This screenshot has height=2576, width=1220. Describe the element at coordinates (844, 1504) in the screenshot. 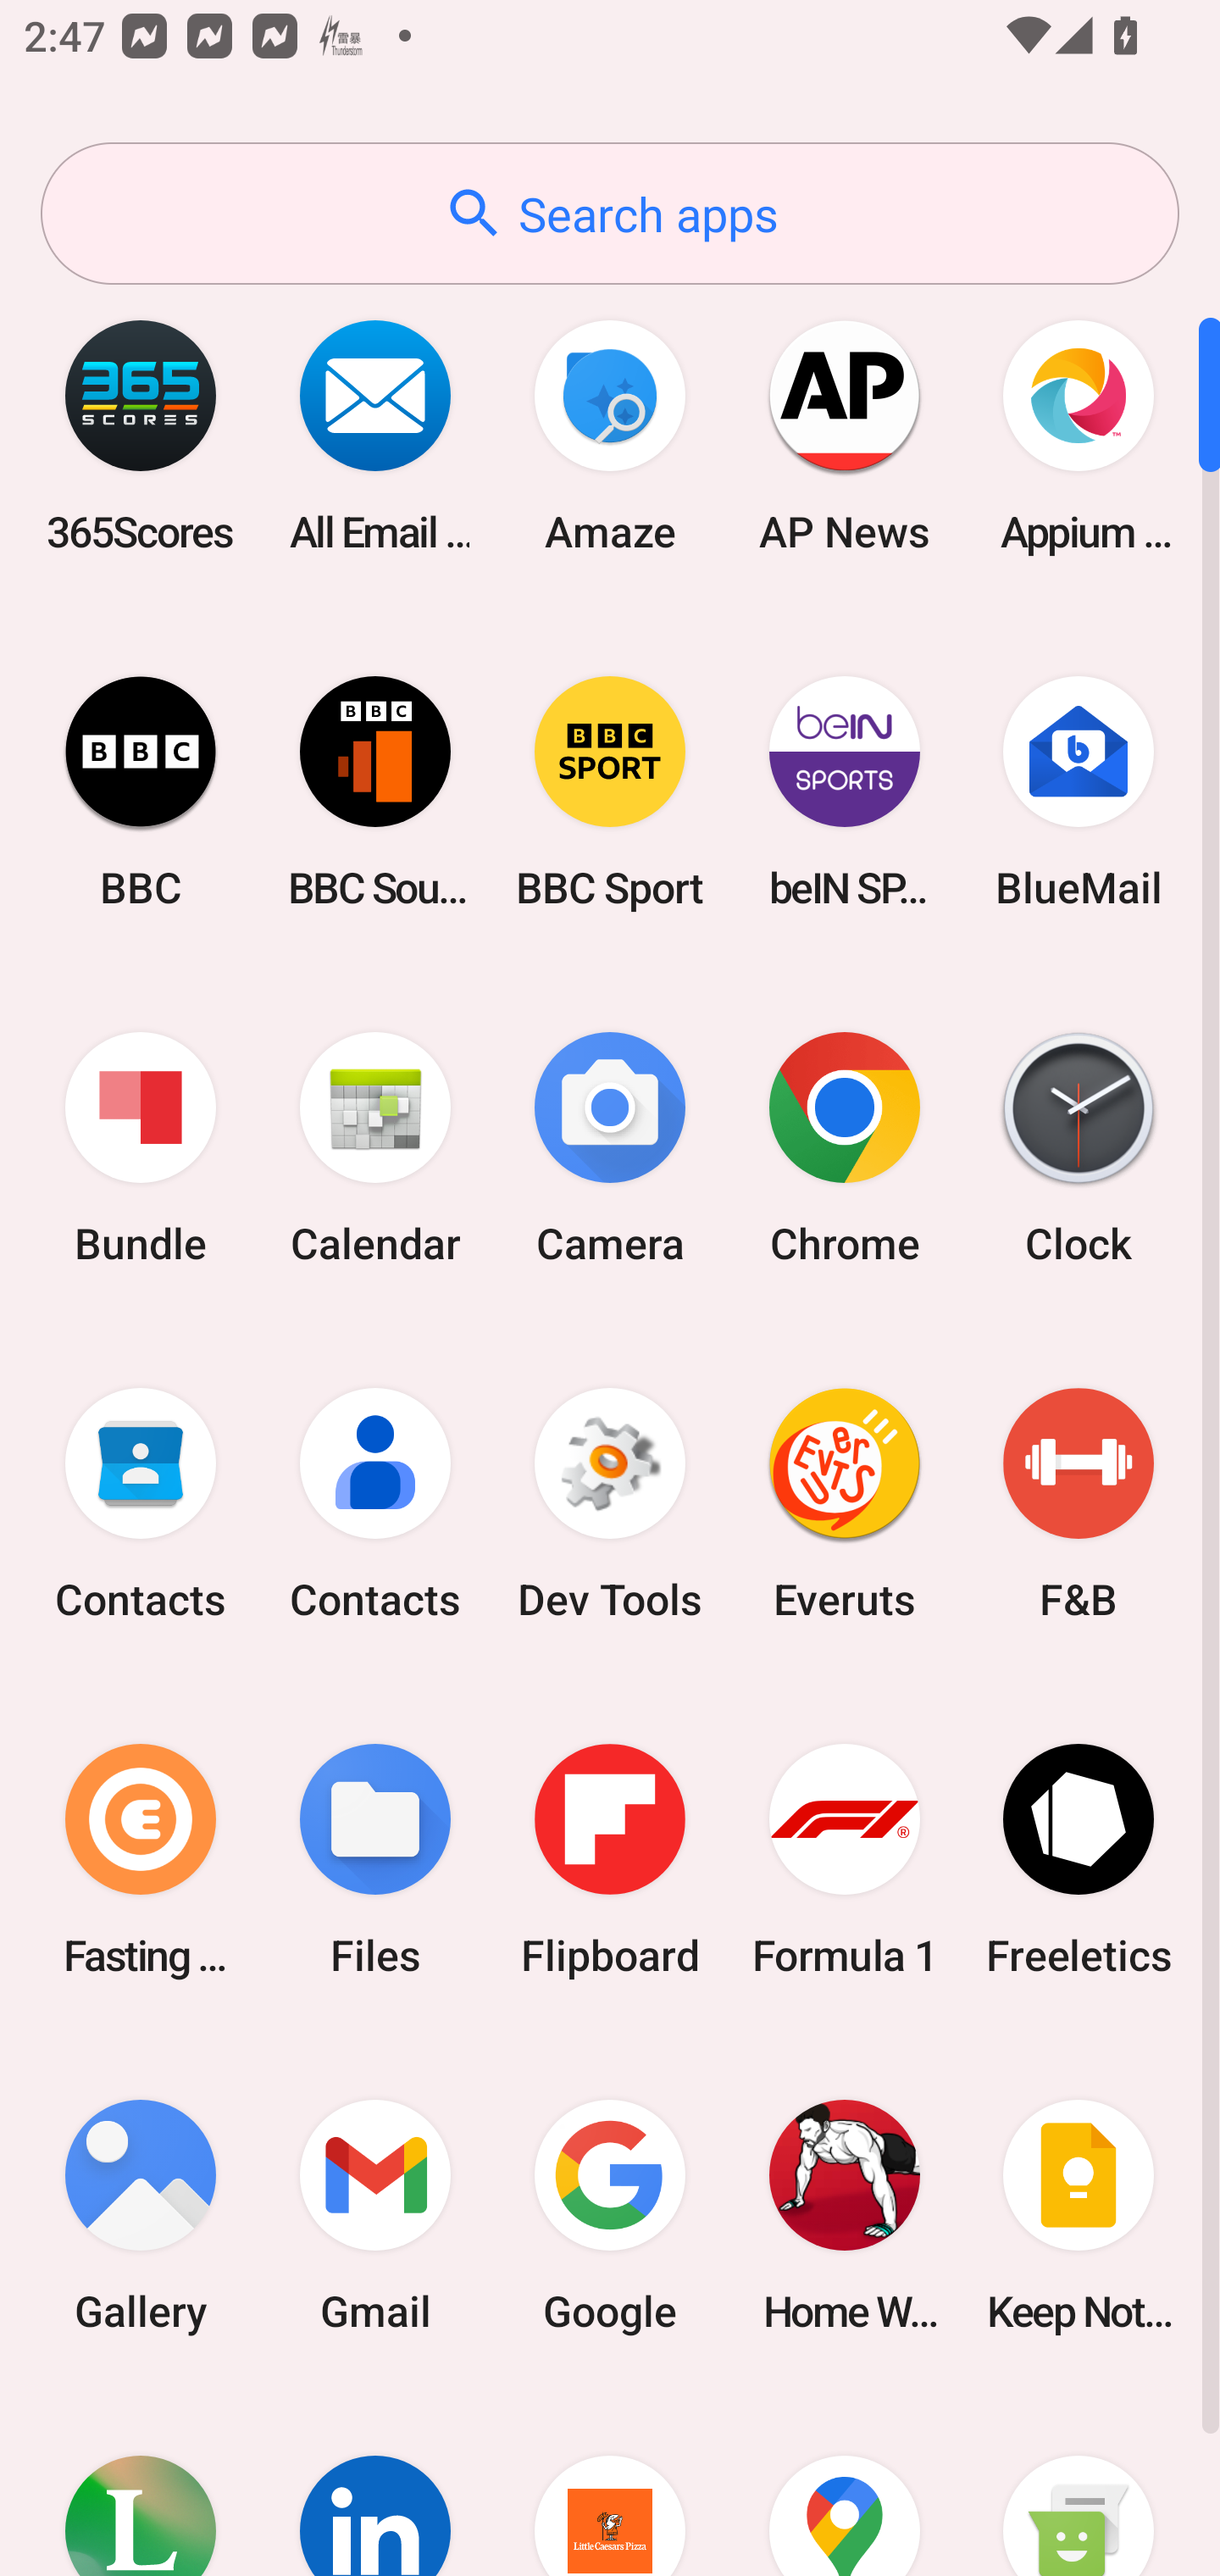

I see `Everuts` at that location.